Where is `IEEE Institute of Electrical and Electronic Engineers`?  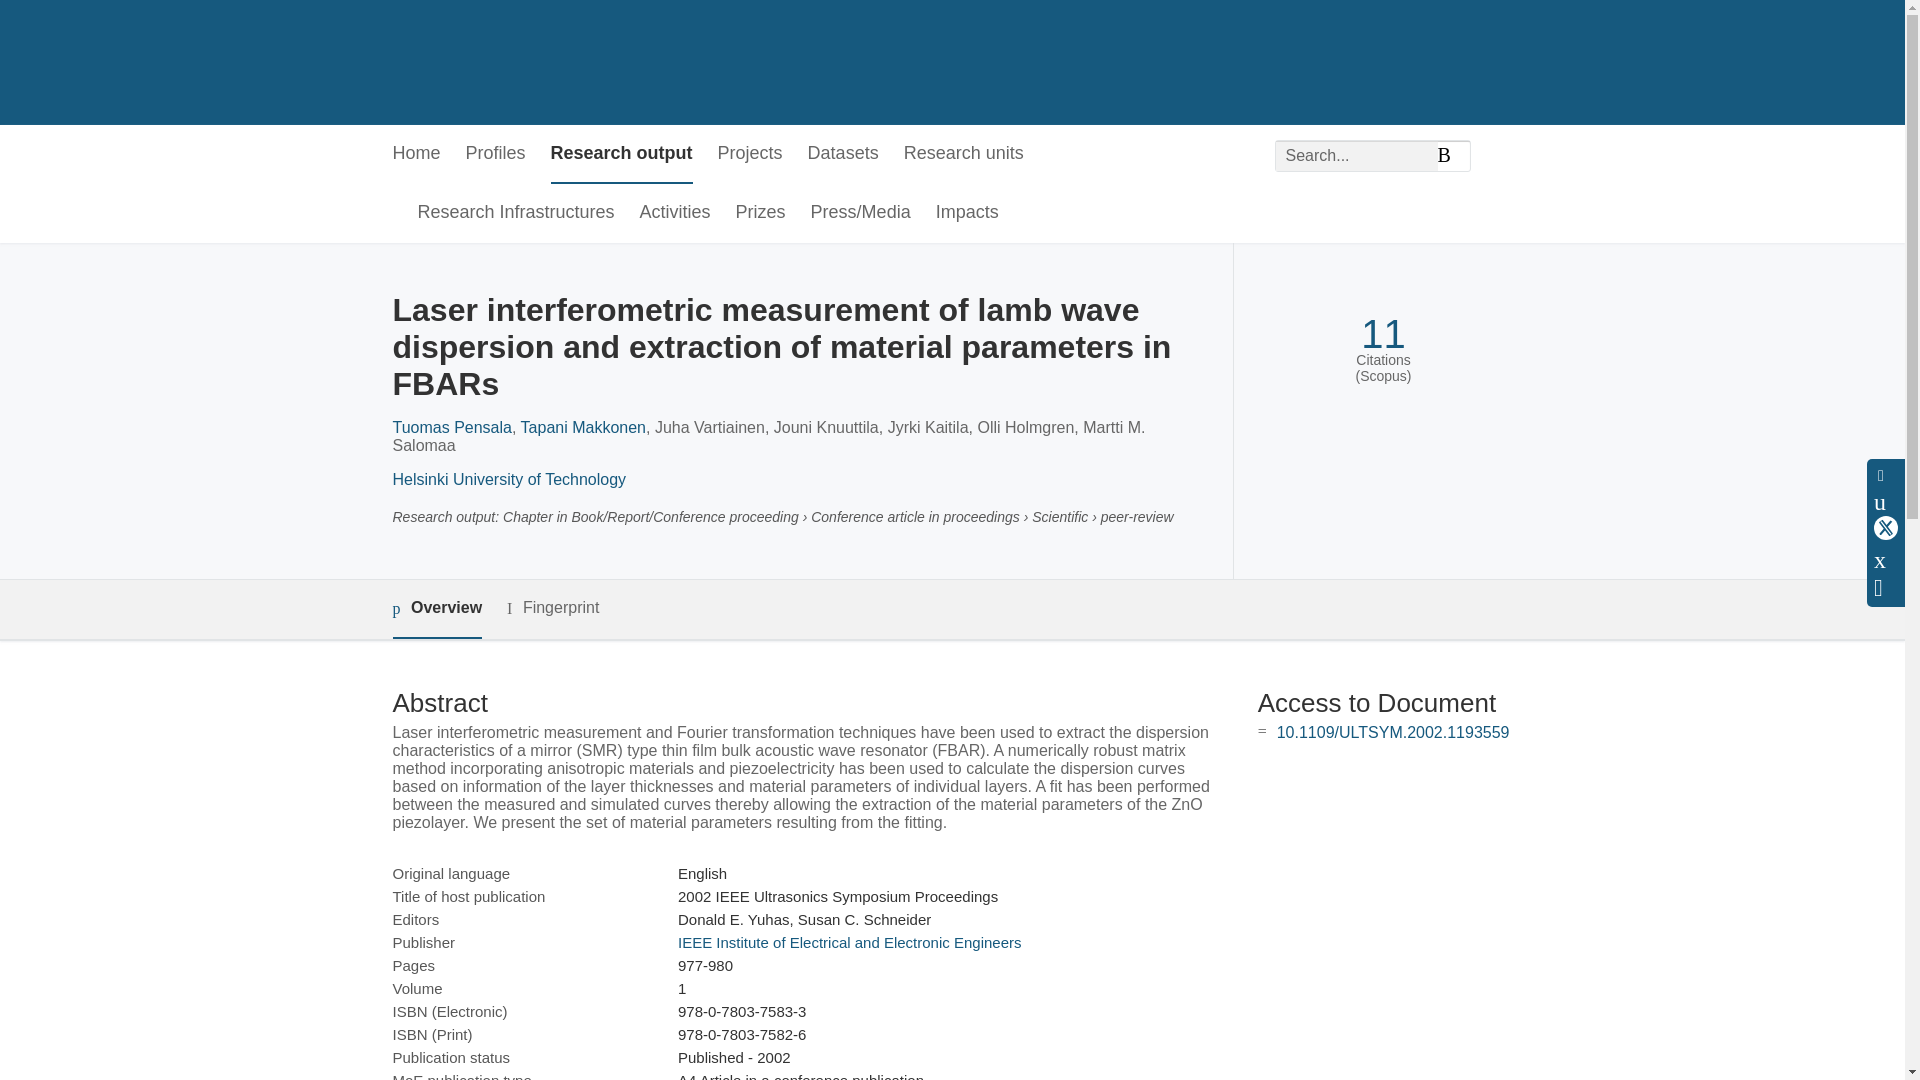
IEEE Institute of Electrical and Electronic Engineers is located at coordinates (849, 942).